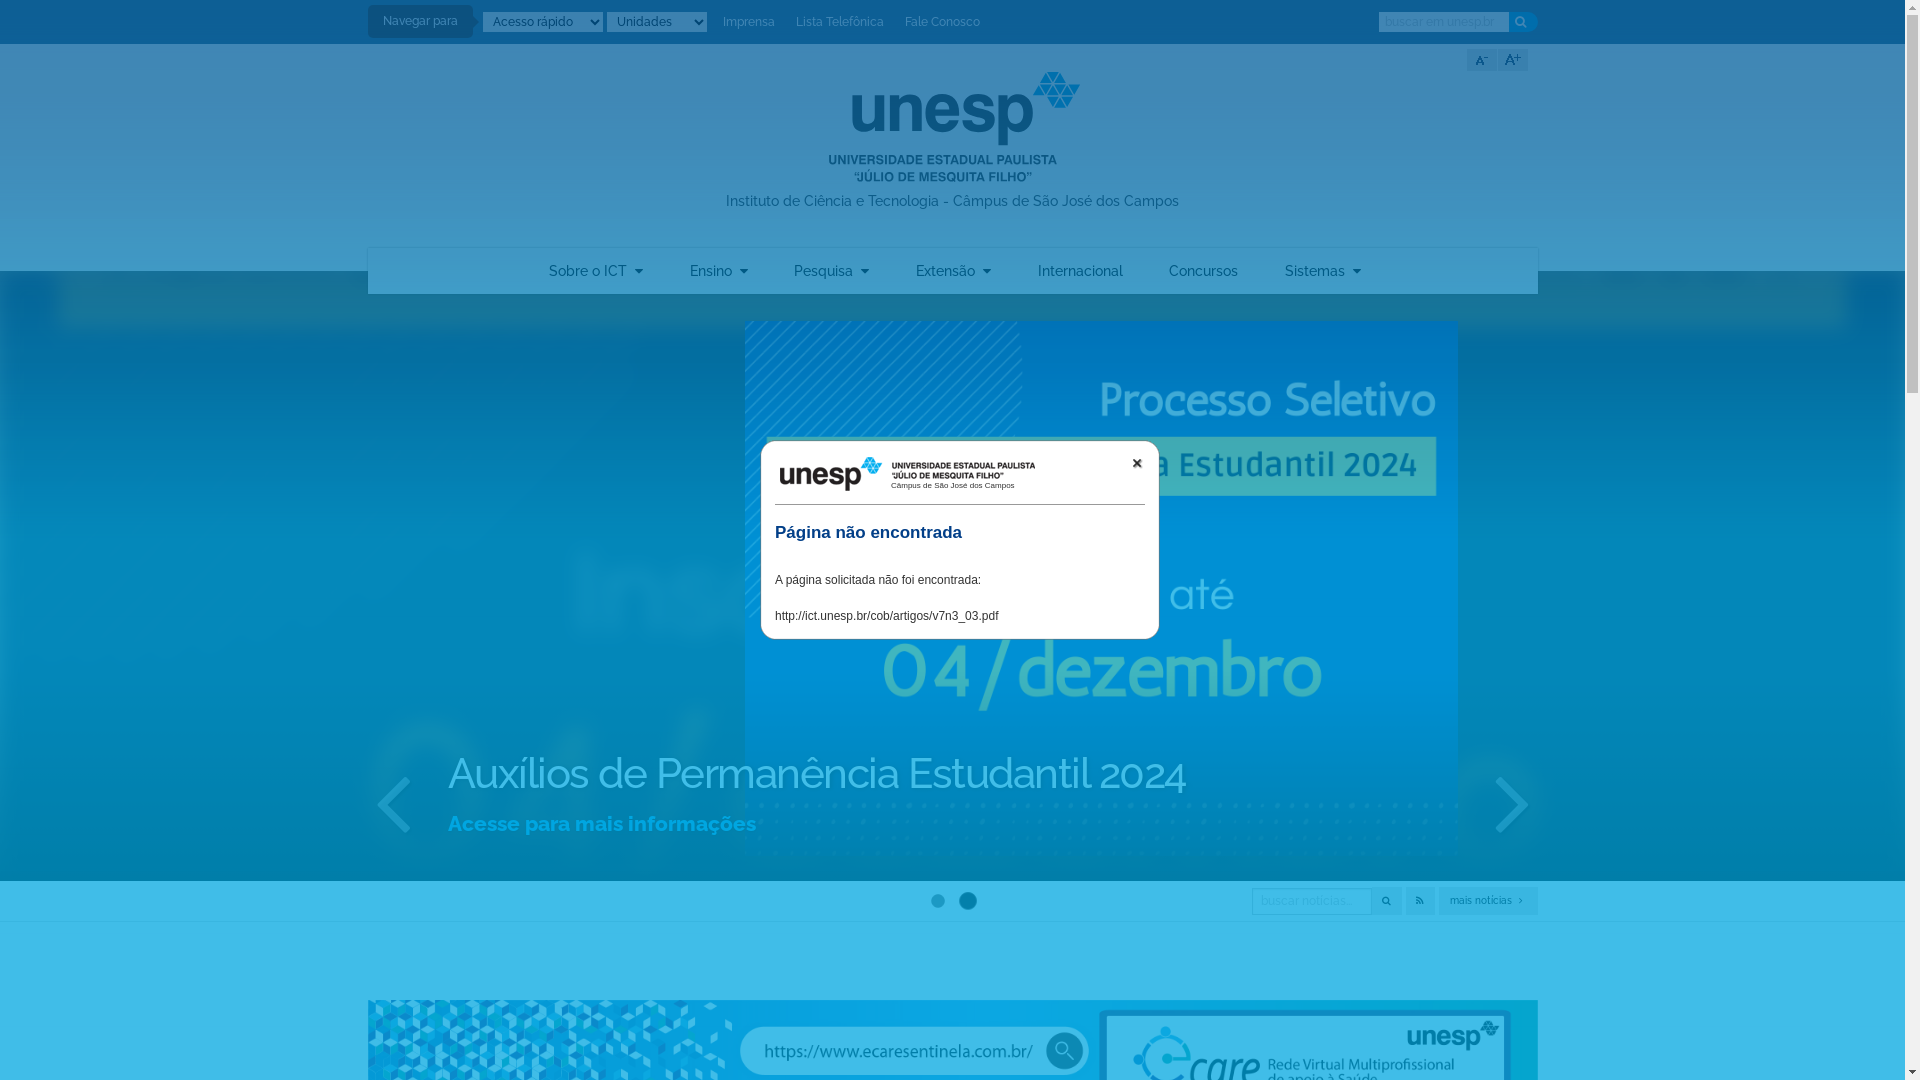 Image resolution: width=1920 pixels, height=1080 pixels. Describe the element at coordinates (1513, 745) in the screenshot. I see `Next` at that location.